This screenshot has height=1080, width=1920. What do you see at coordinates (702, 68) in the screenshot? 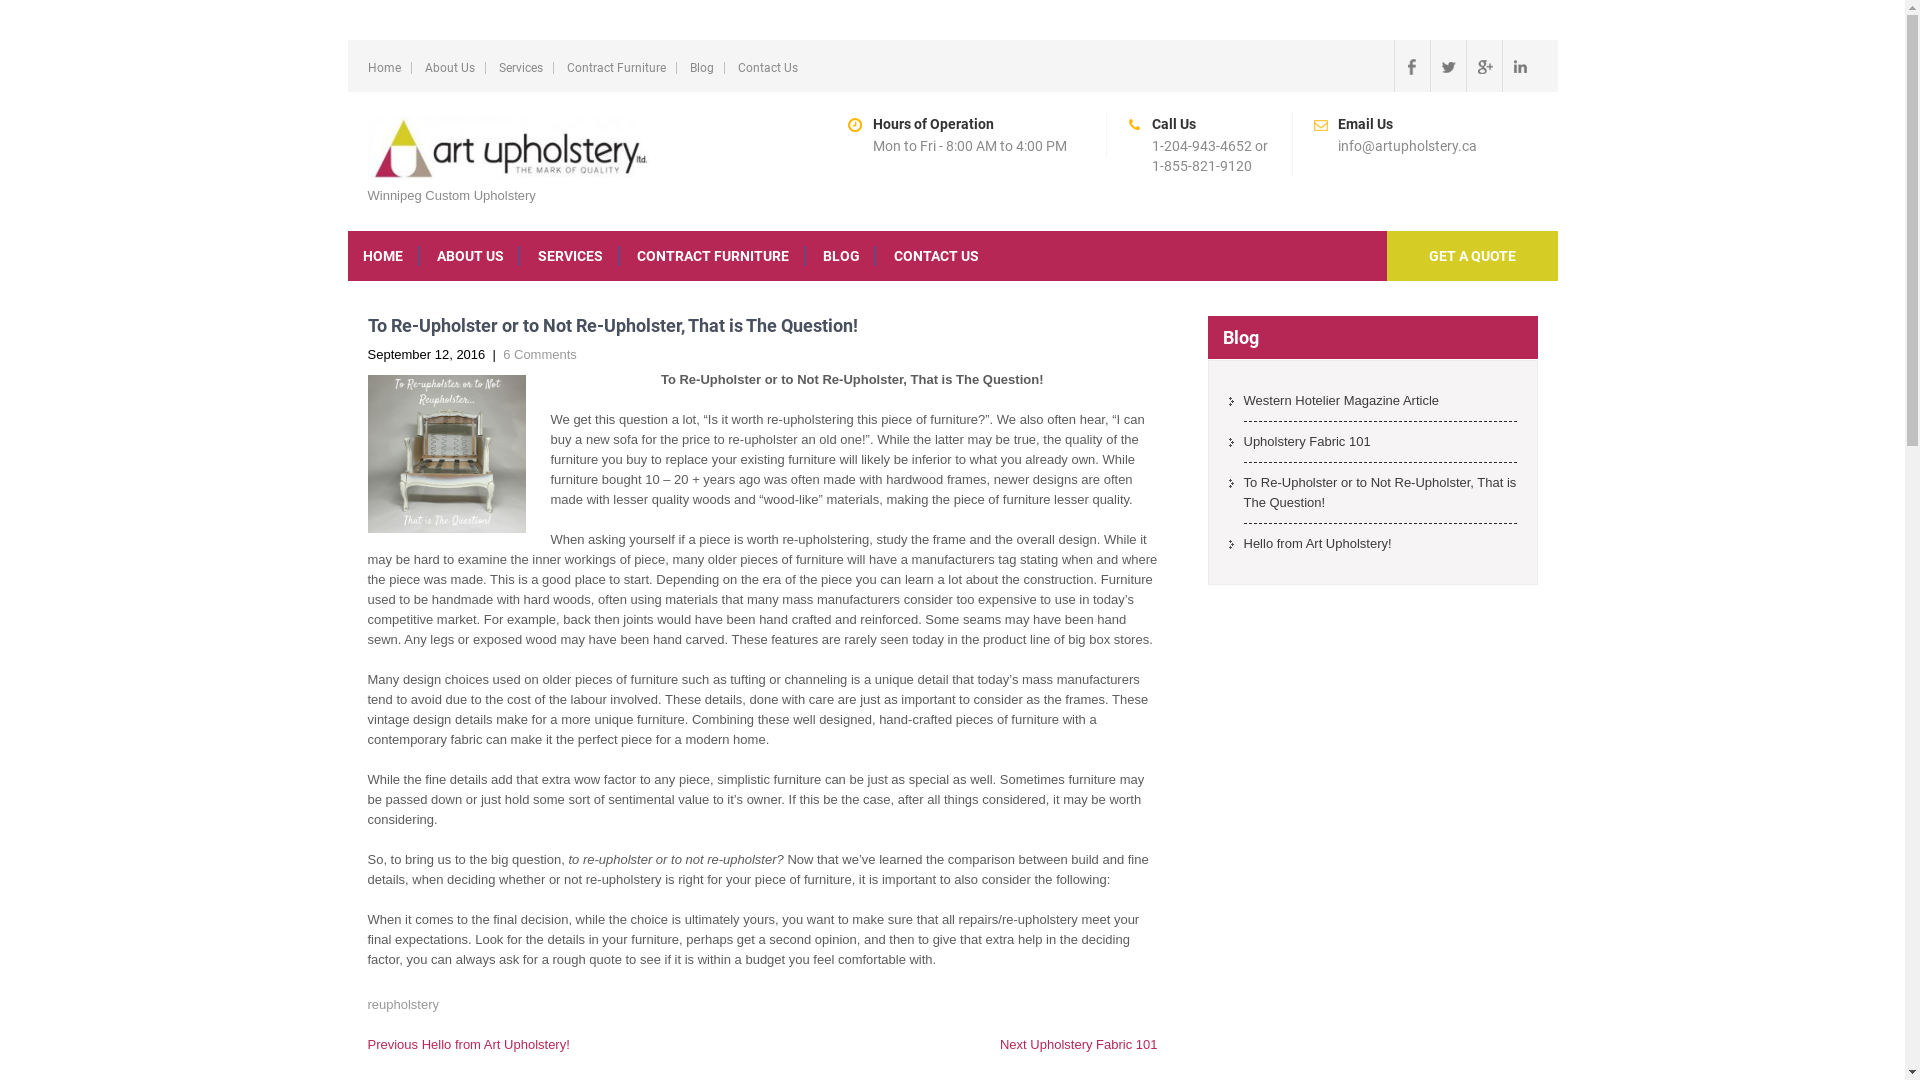
I see `Blog` at bounding box center [702, 68].